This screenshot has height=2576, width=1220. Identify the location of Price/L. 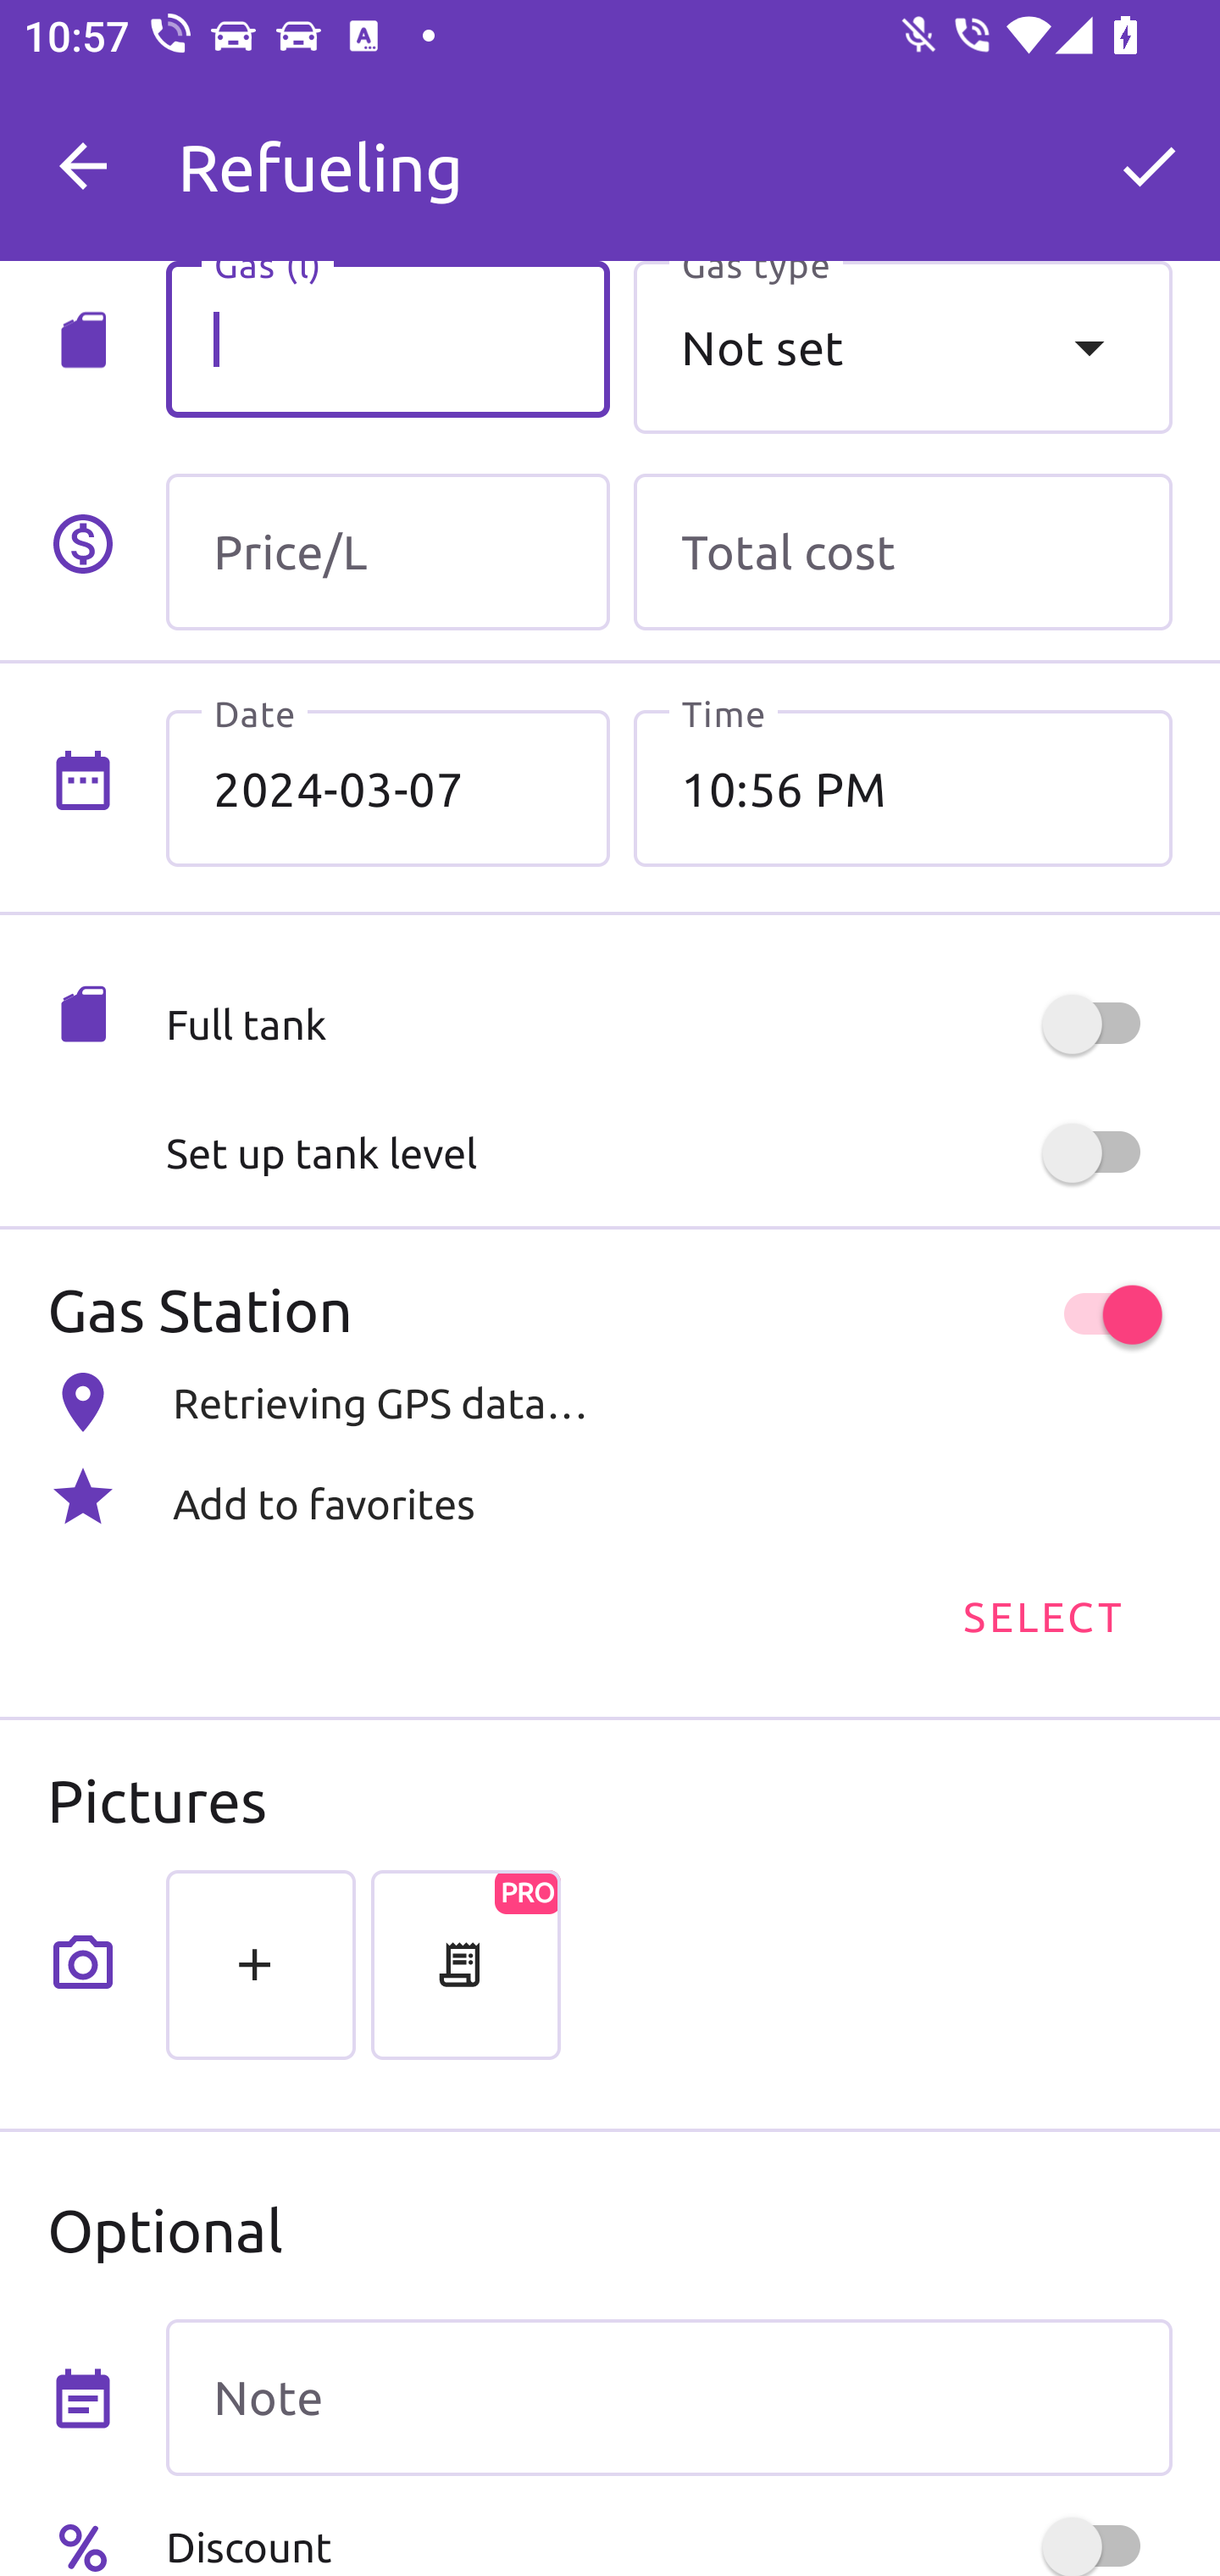
(388, 552).